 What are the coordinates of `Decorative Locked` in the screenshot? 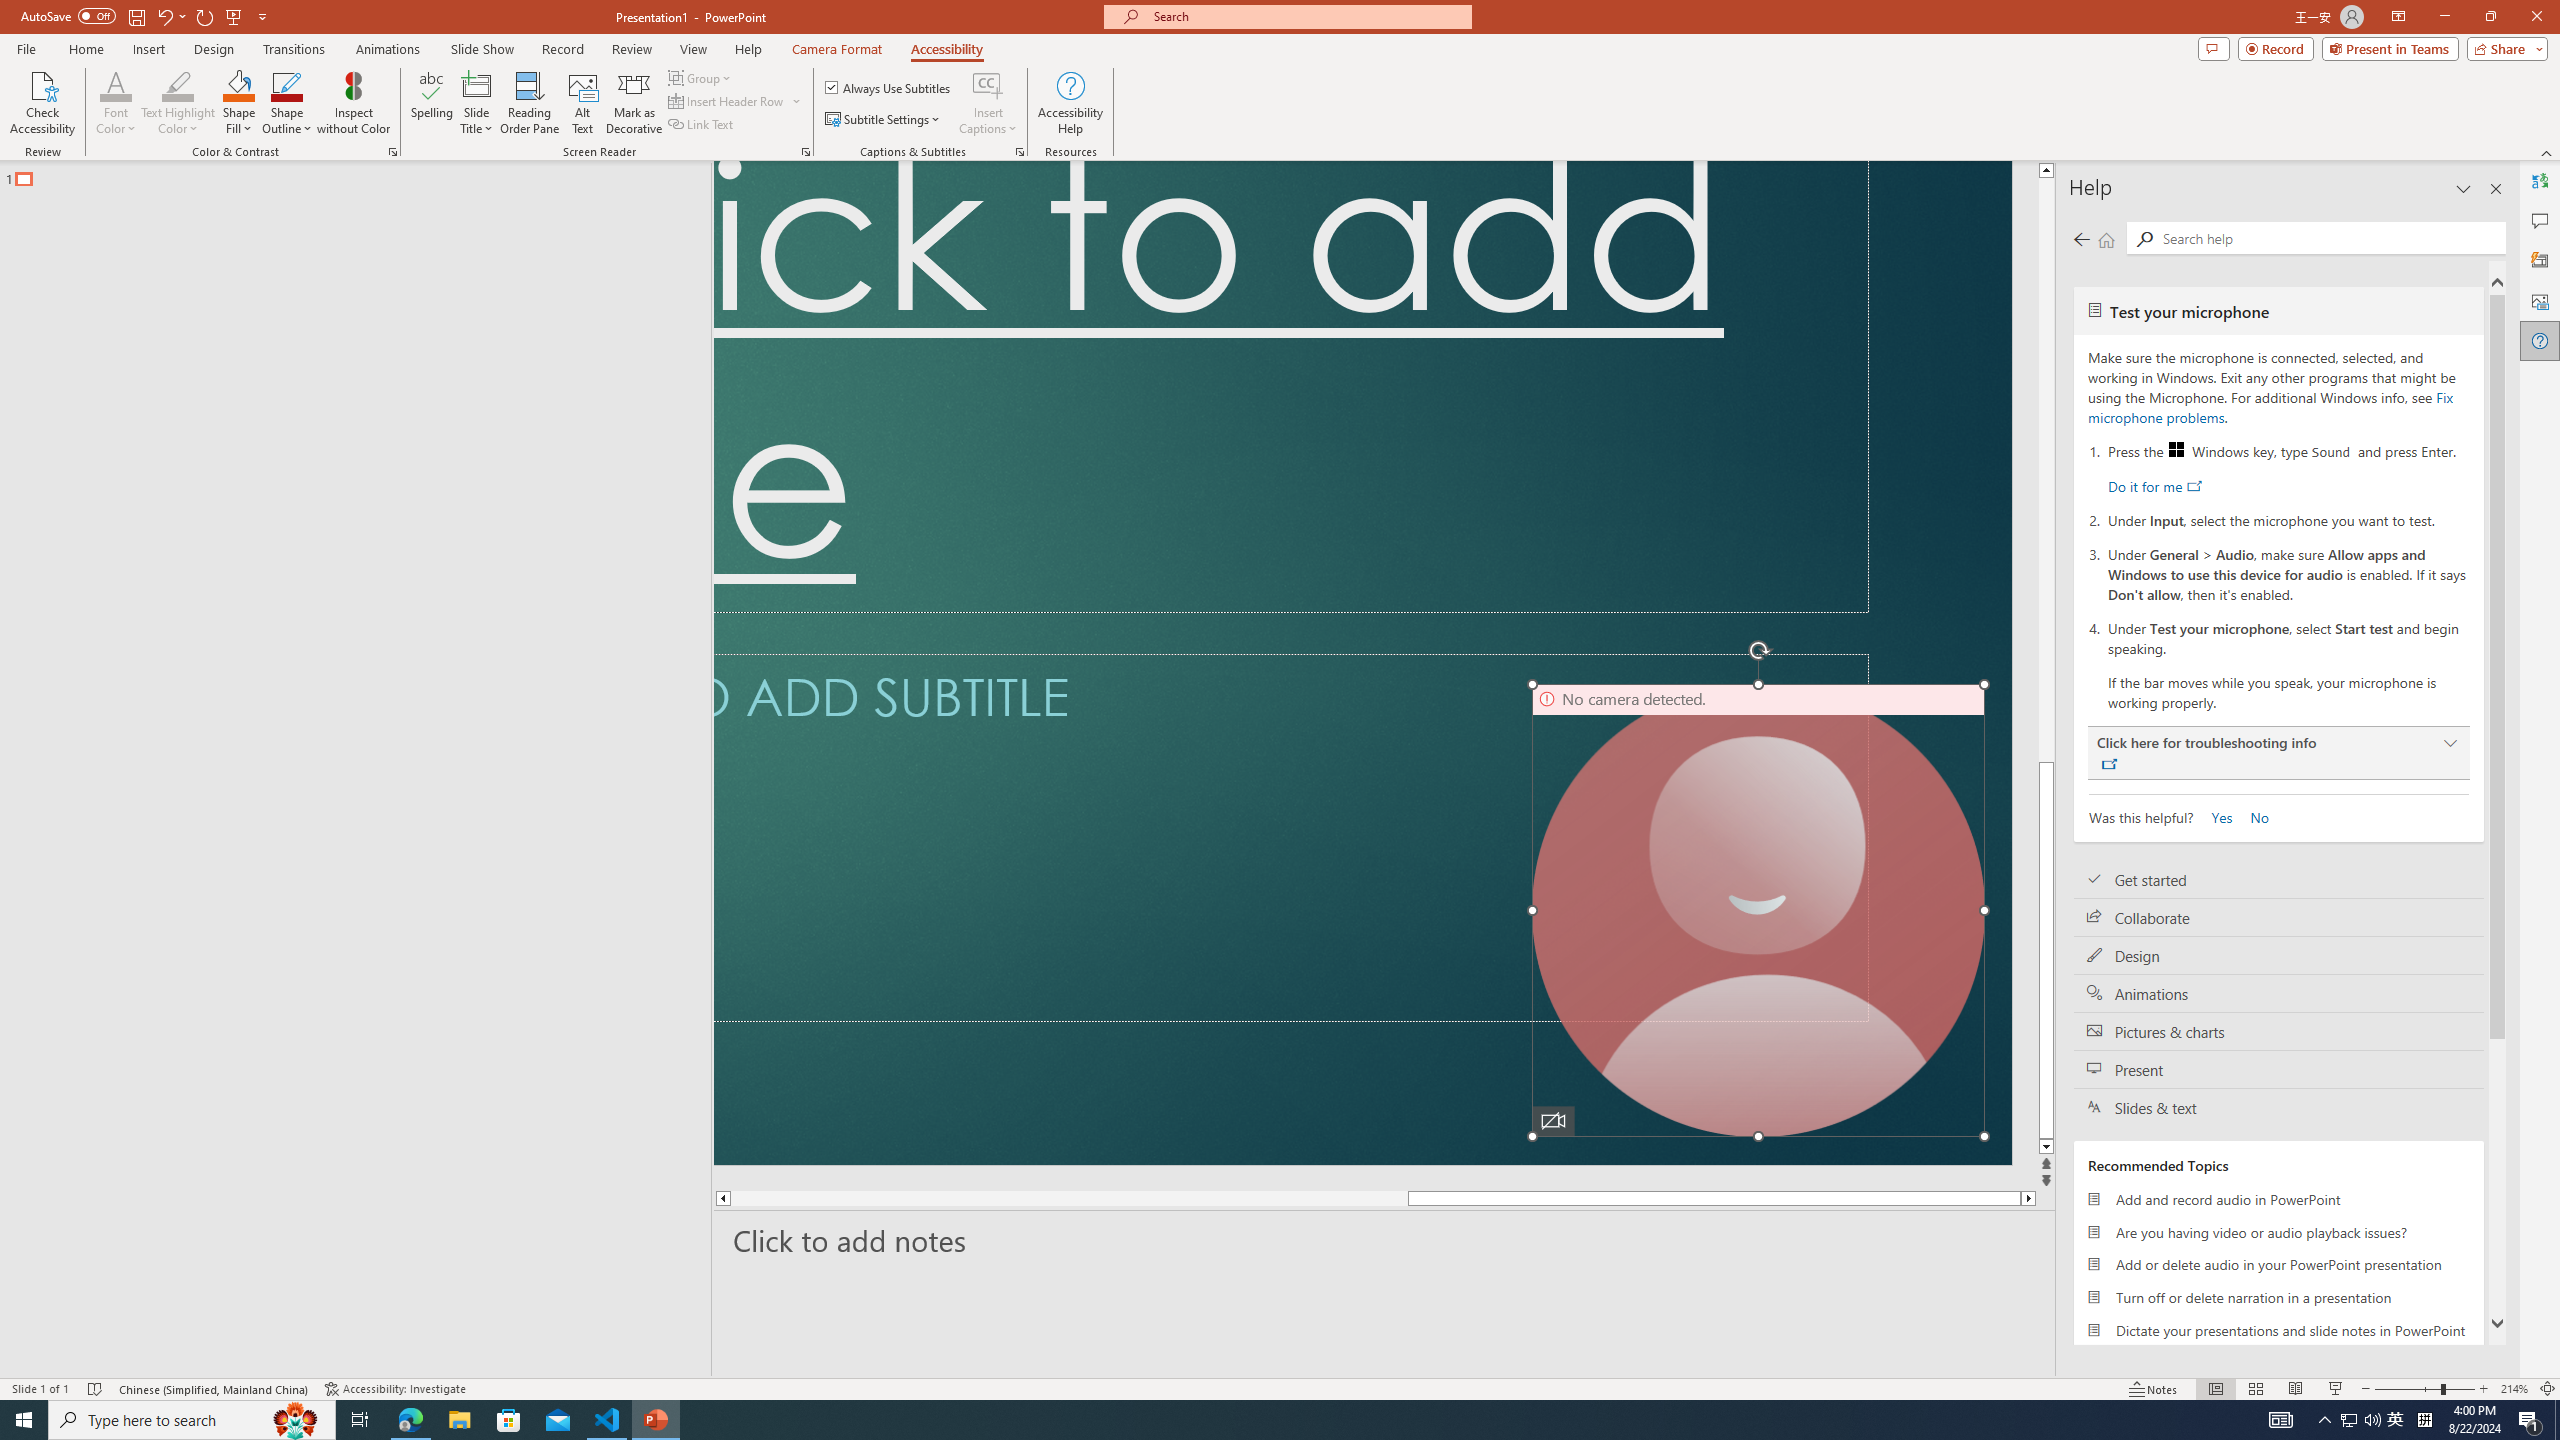 It's located at (1363, 662).